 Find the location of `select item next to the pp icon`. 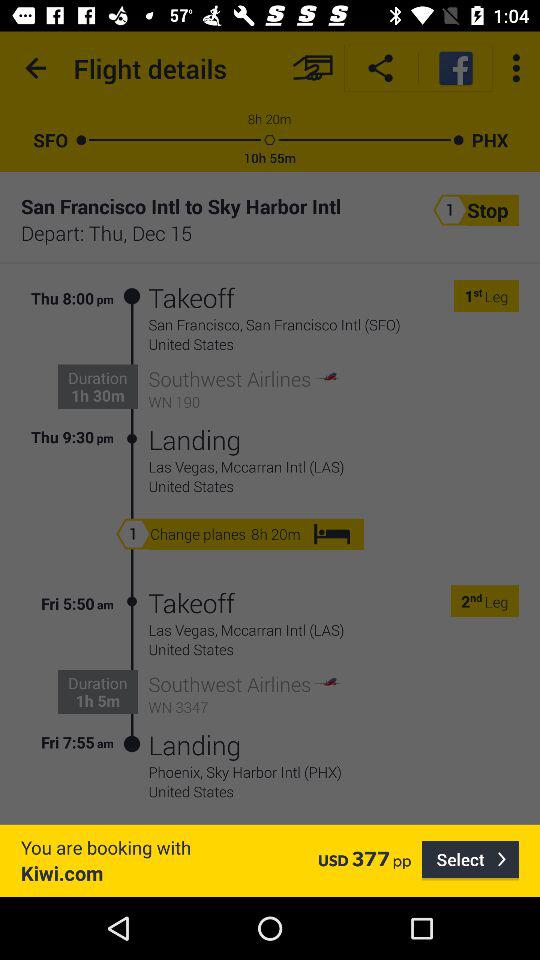

select item next to the pp icon is located at coordinates (470, 860).